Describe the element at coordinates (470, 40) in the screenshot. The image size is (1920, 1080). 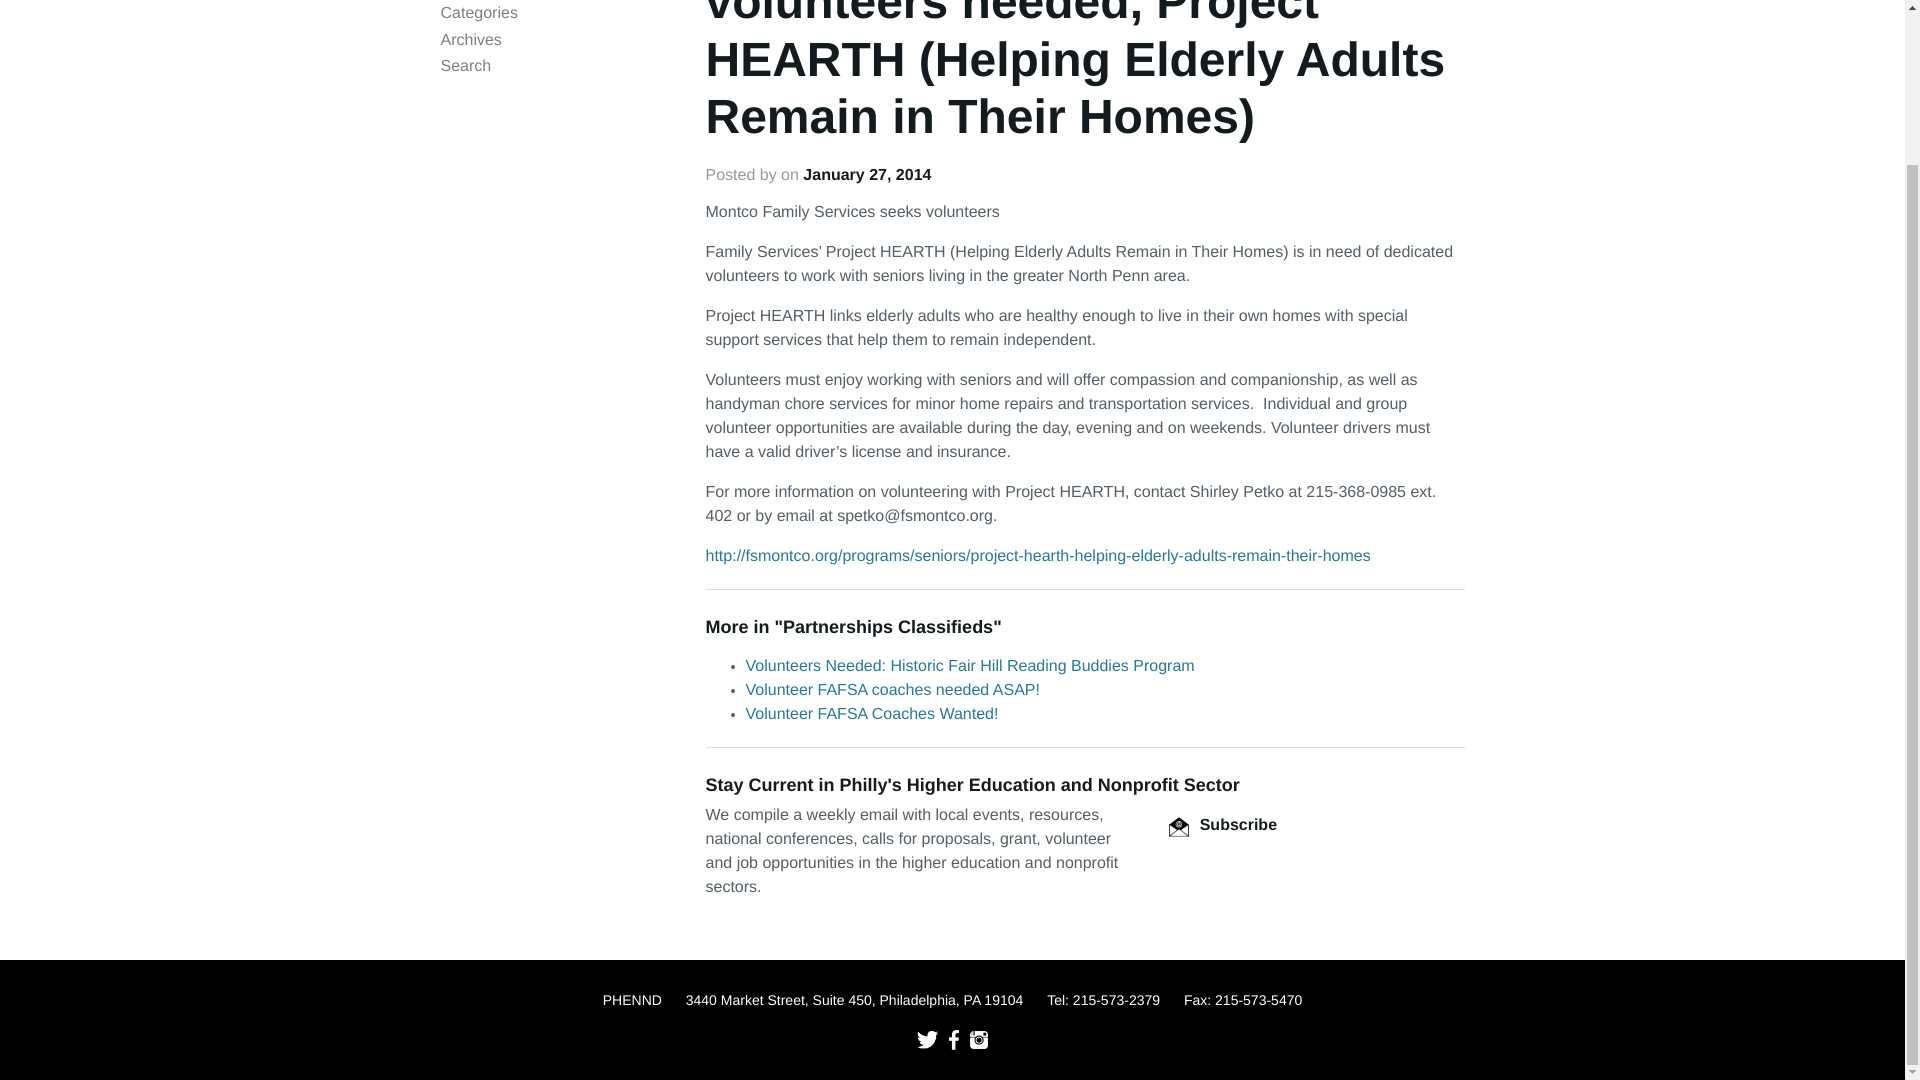
I see `Archives` at that location.